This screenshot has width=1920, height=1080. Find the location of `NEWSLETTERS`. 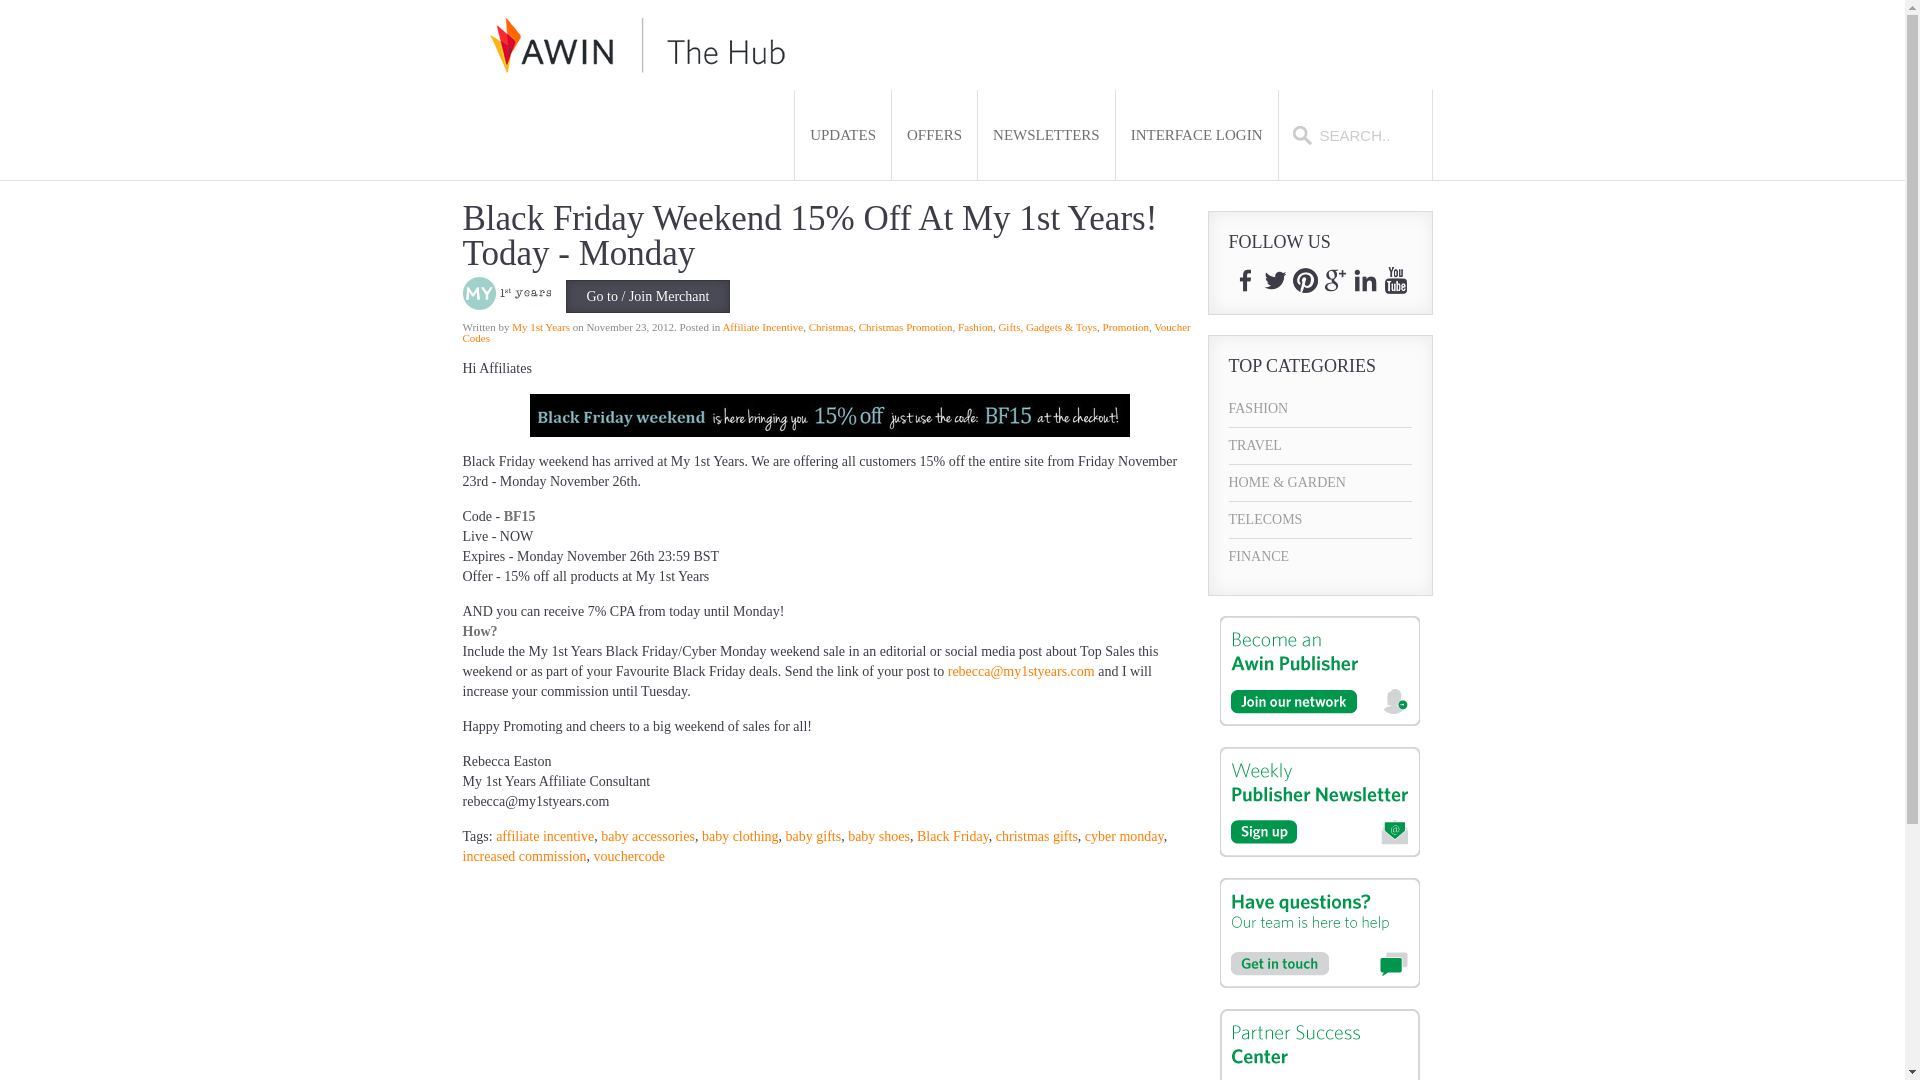

NEWSLETTERS is located at coordinates (1046, 135).